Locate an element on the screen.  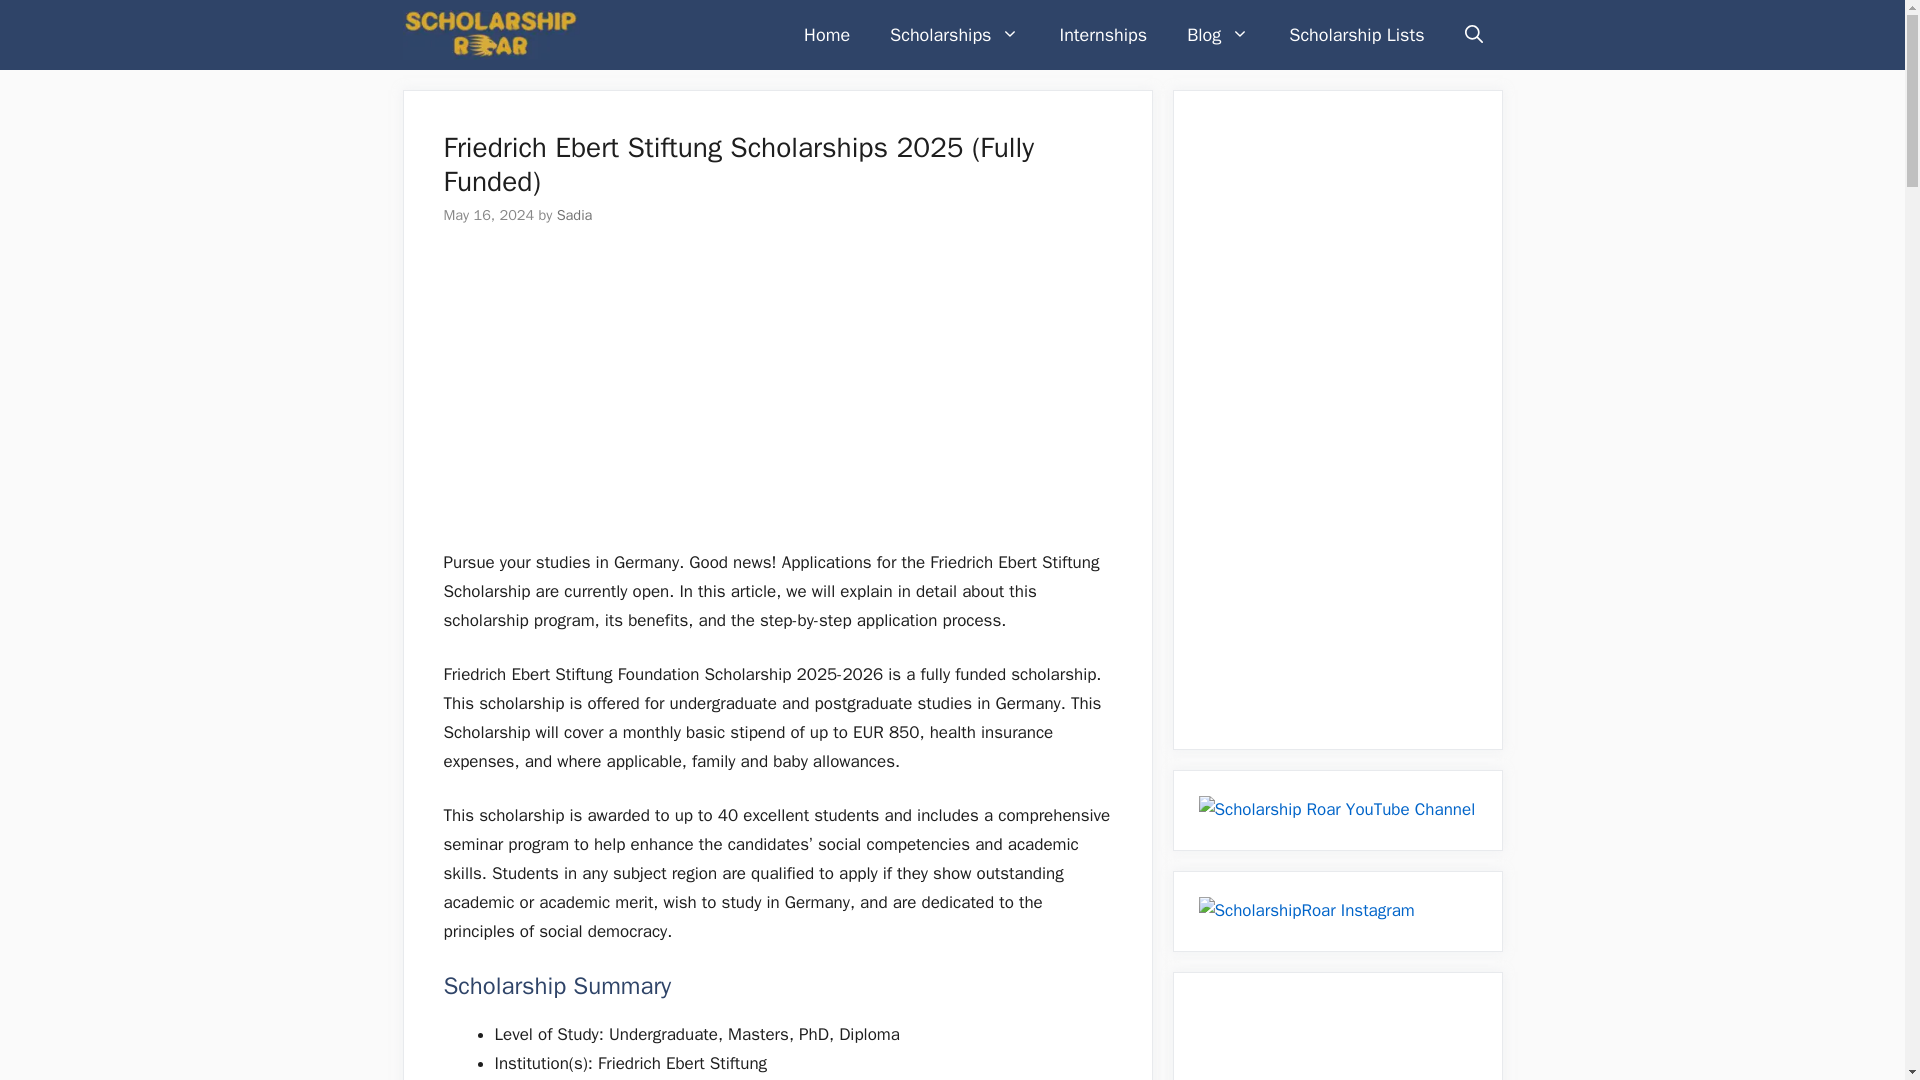
Scholarship Lists is located at coordinates (1356, 35).